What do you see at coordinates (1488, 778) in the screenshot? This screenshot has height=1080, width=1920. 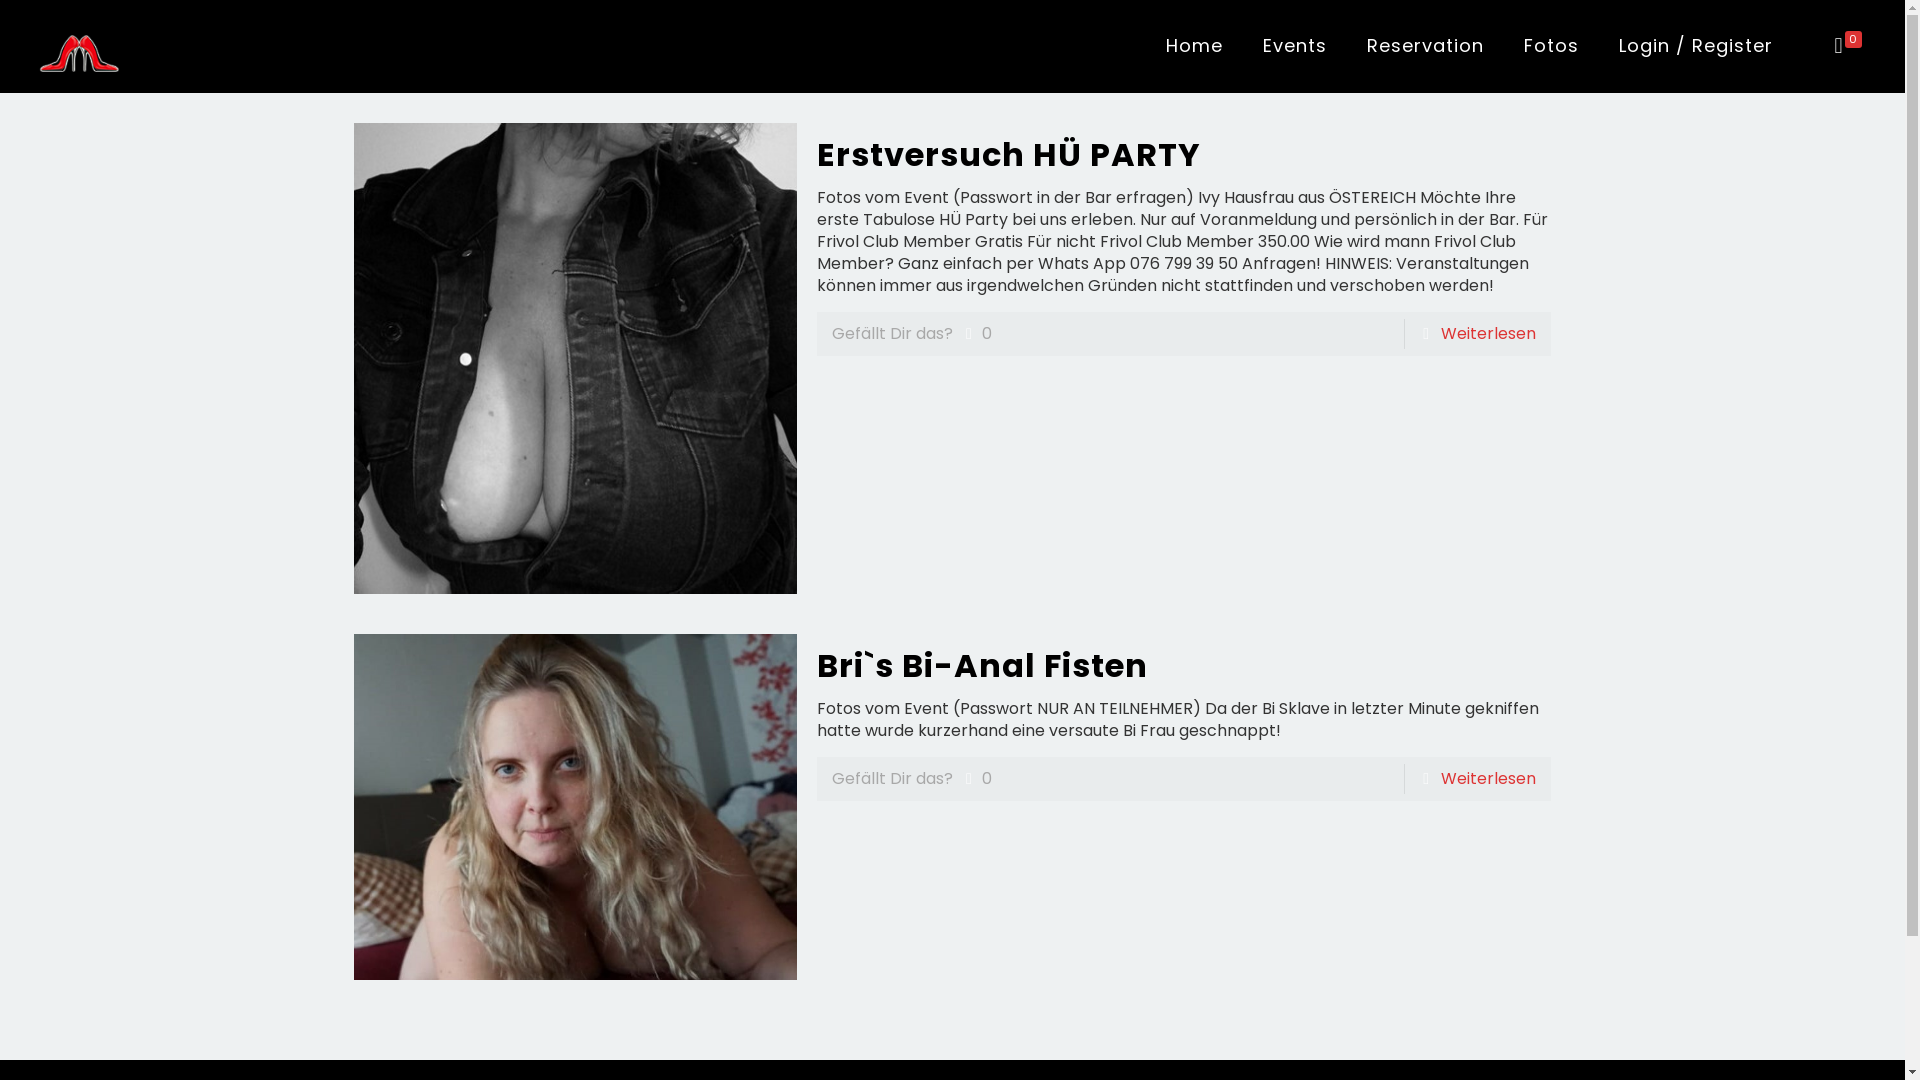 I see `Weiterlesen` at bounding box center [1488, 778].